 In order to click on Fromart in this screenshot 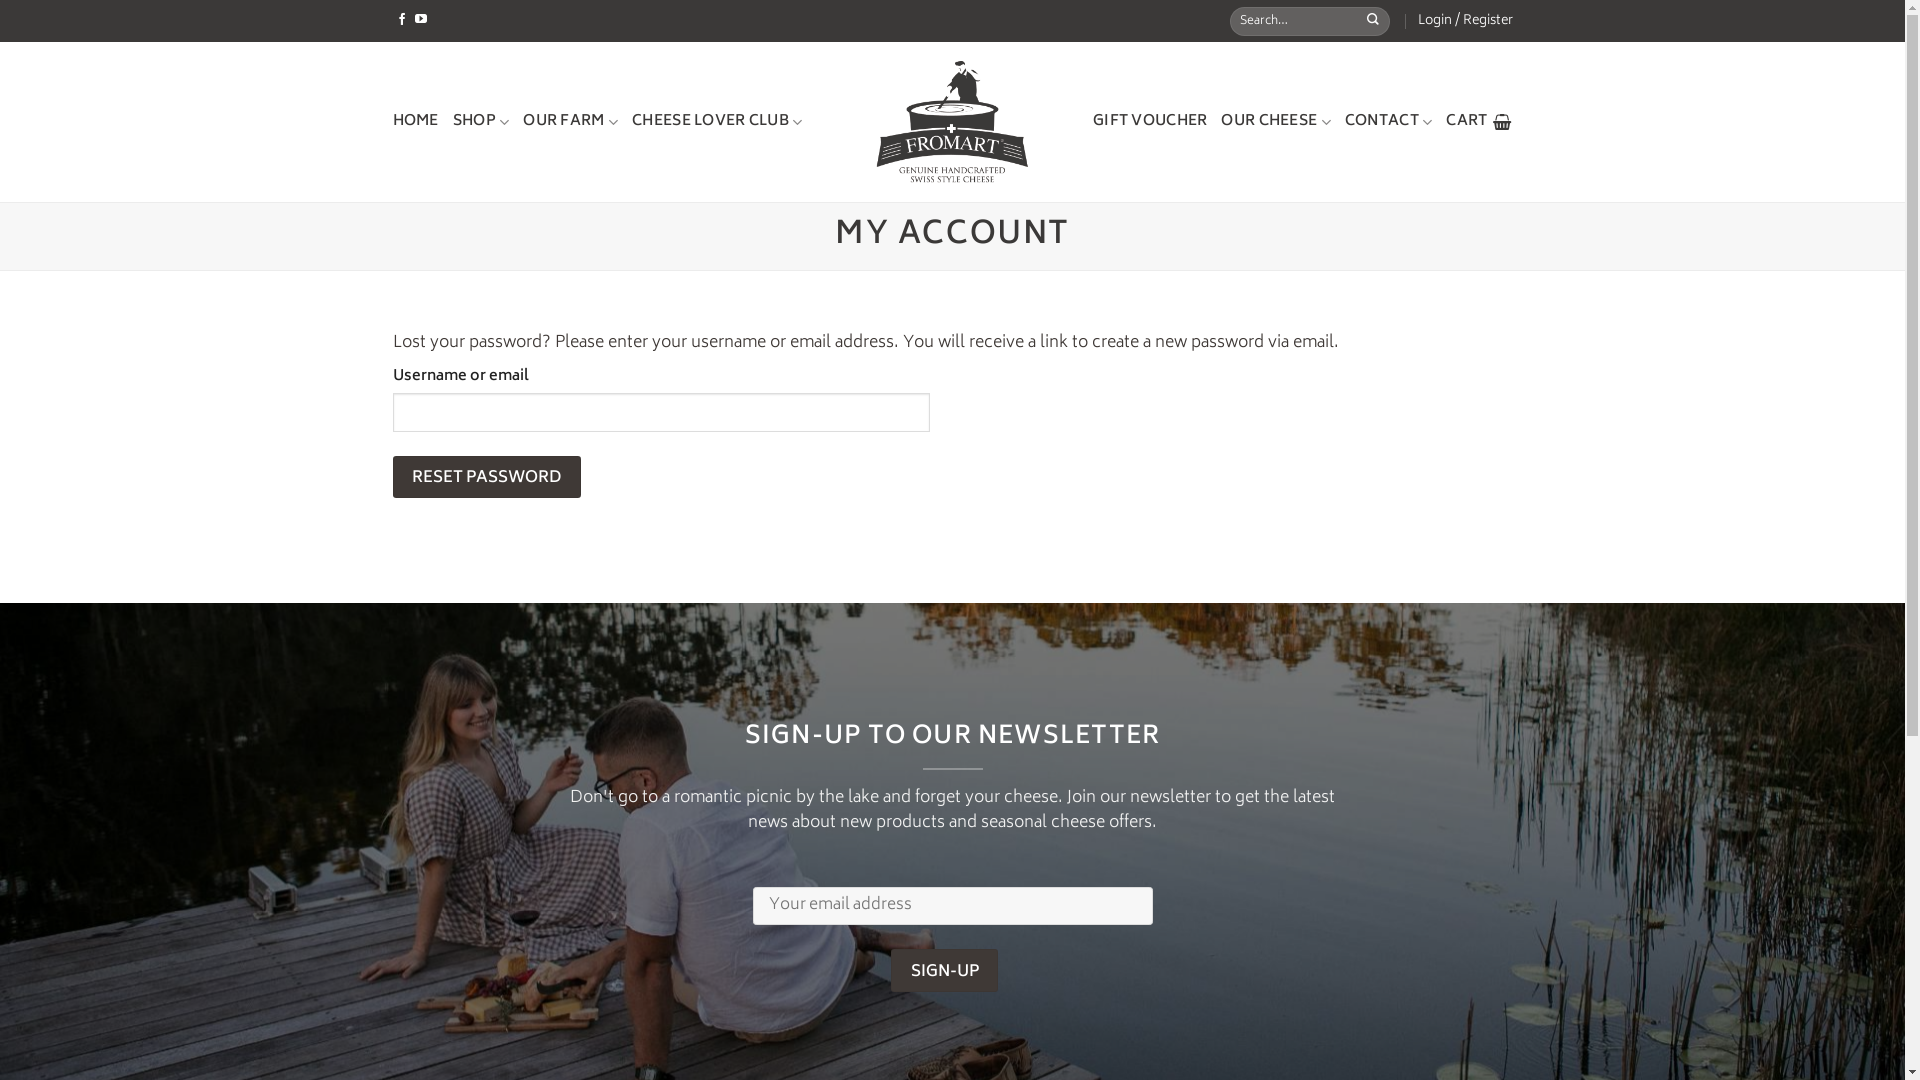, I will do `click(952, 122)`.